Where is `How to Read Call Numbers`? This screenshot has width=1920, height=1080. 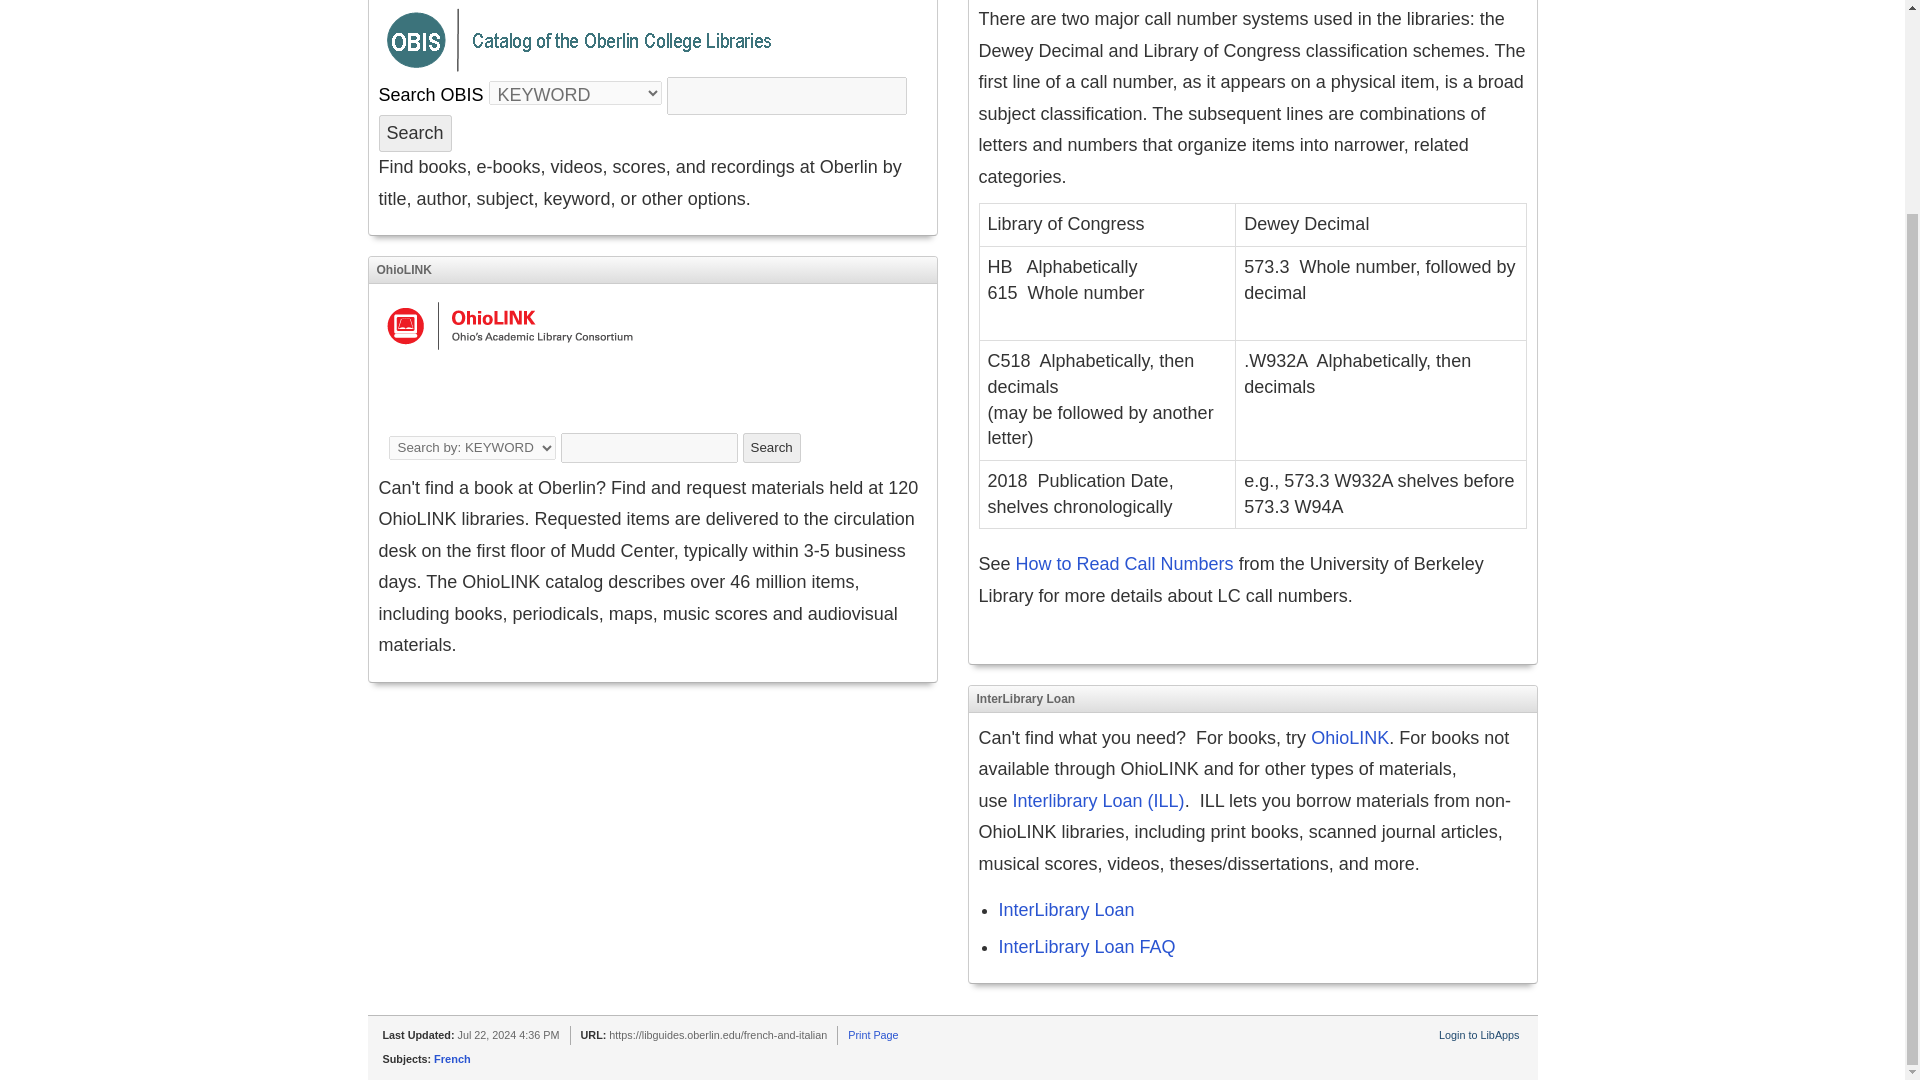
How to Read Call Numbers is located at coordinates (1124, 564).